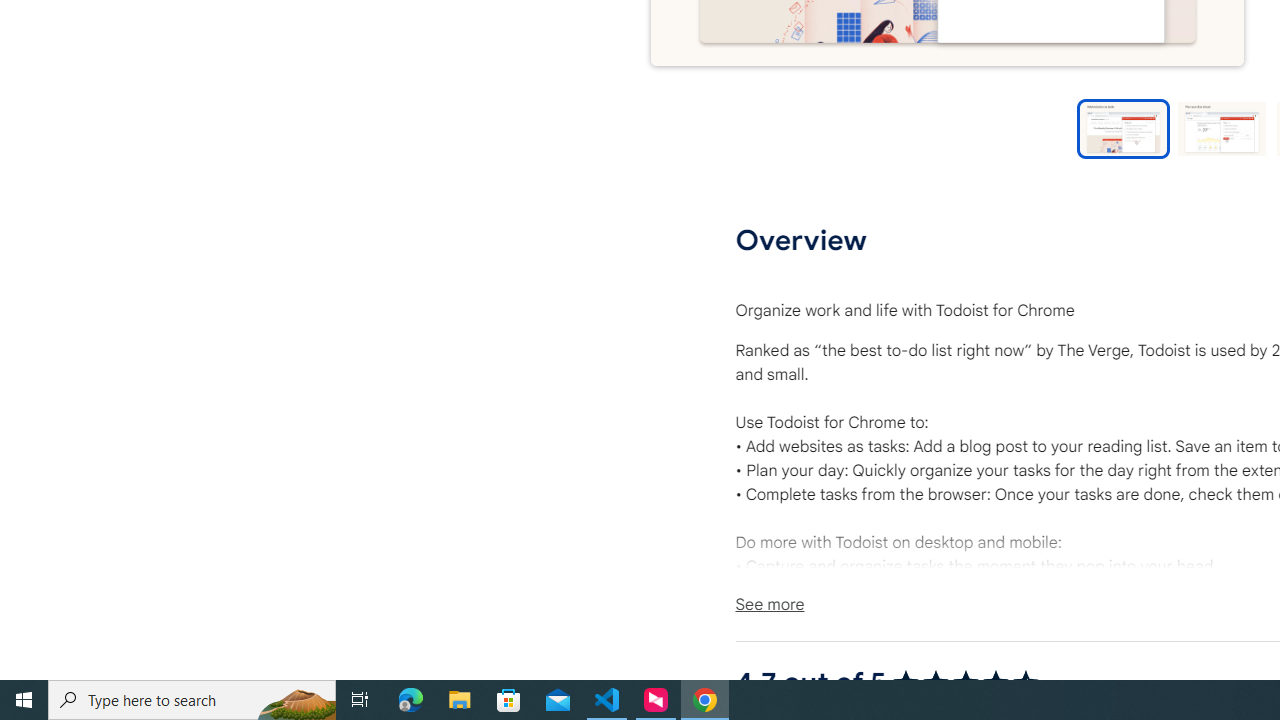 The height and width of the screenshot is (720, 1280). What do you see at coordinates (1221, 128) in the screenshot?
I see `Preview slide 2` at bounding box center [1221, 128].